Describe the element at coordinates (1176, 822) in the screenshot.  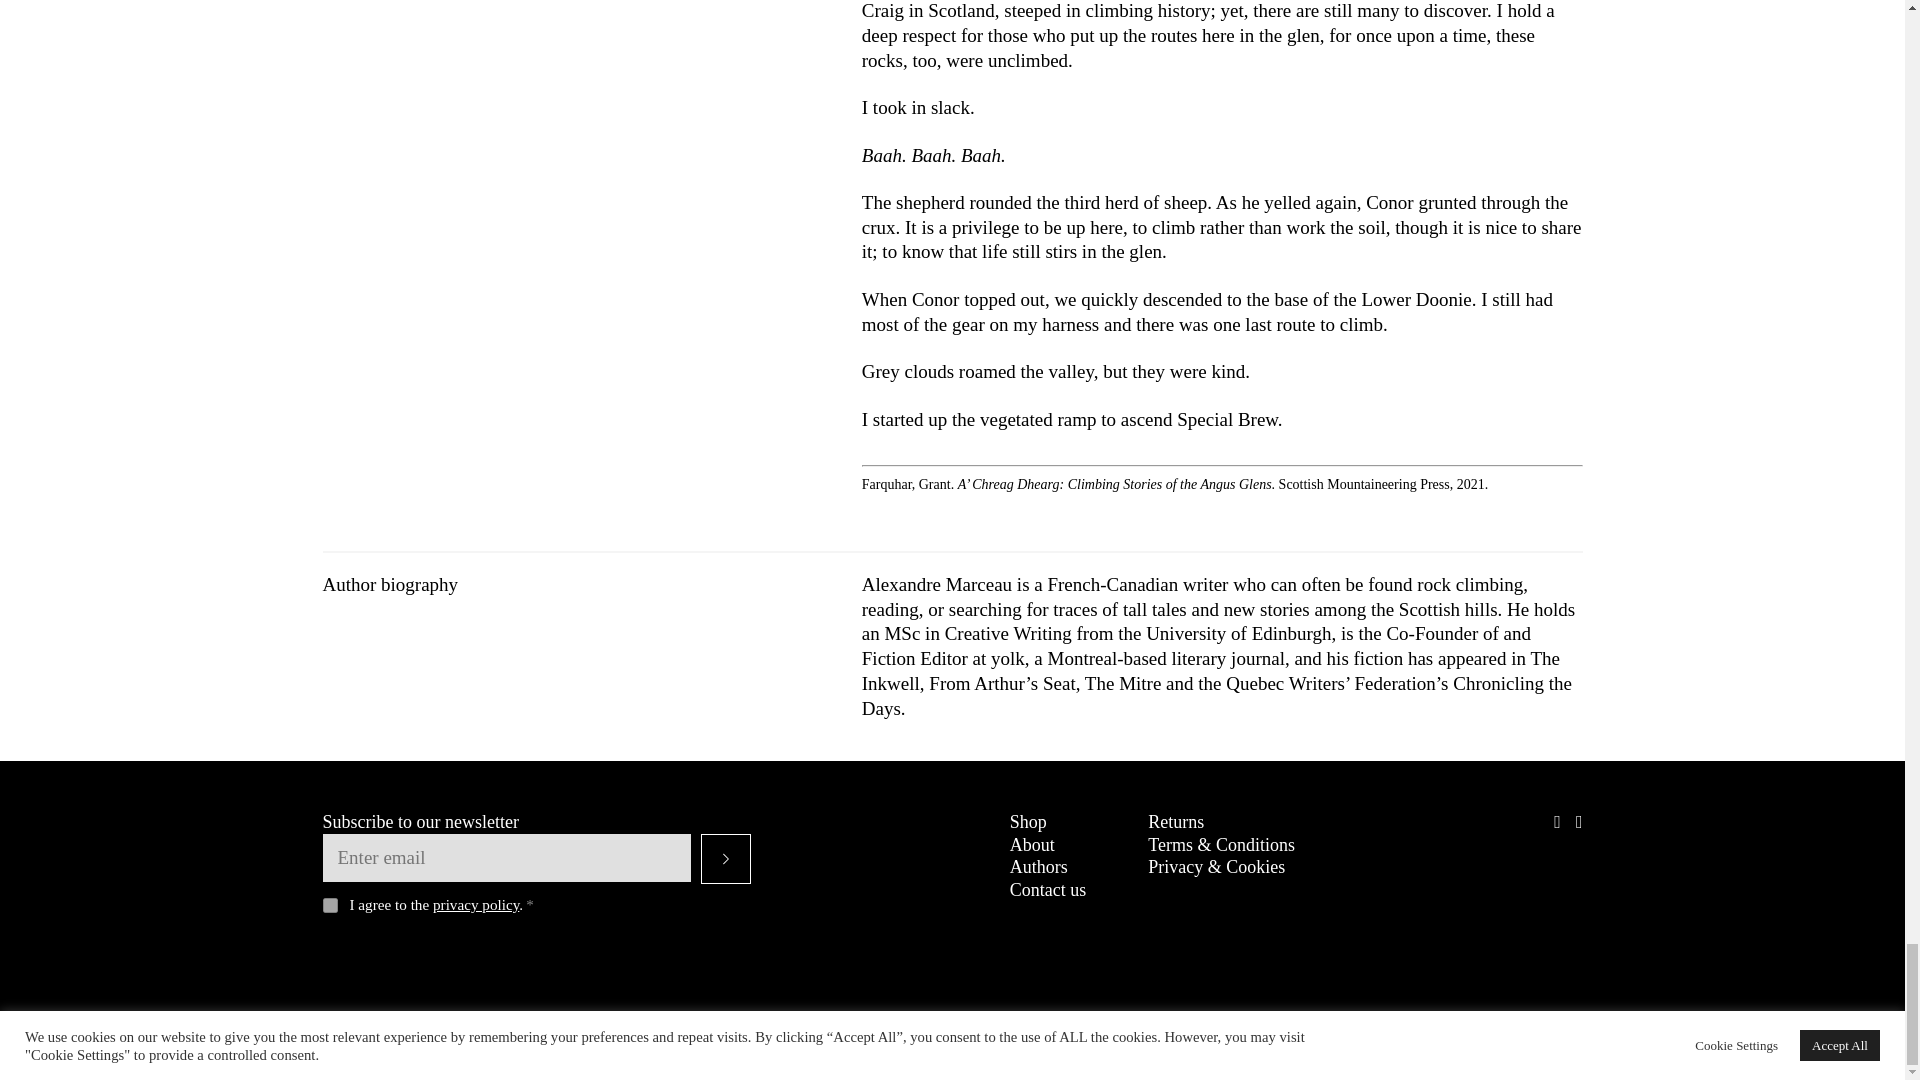
I see `Returns` at that location.